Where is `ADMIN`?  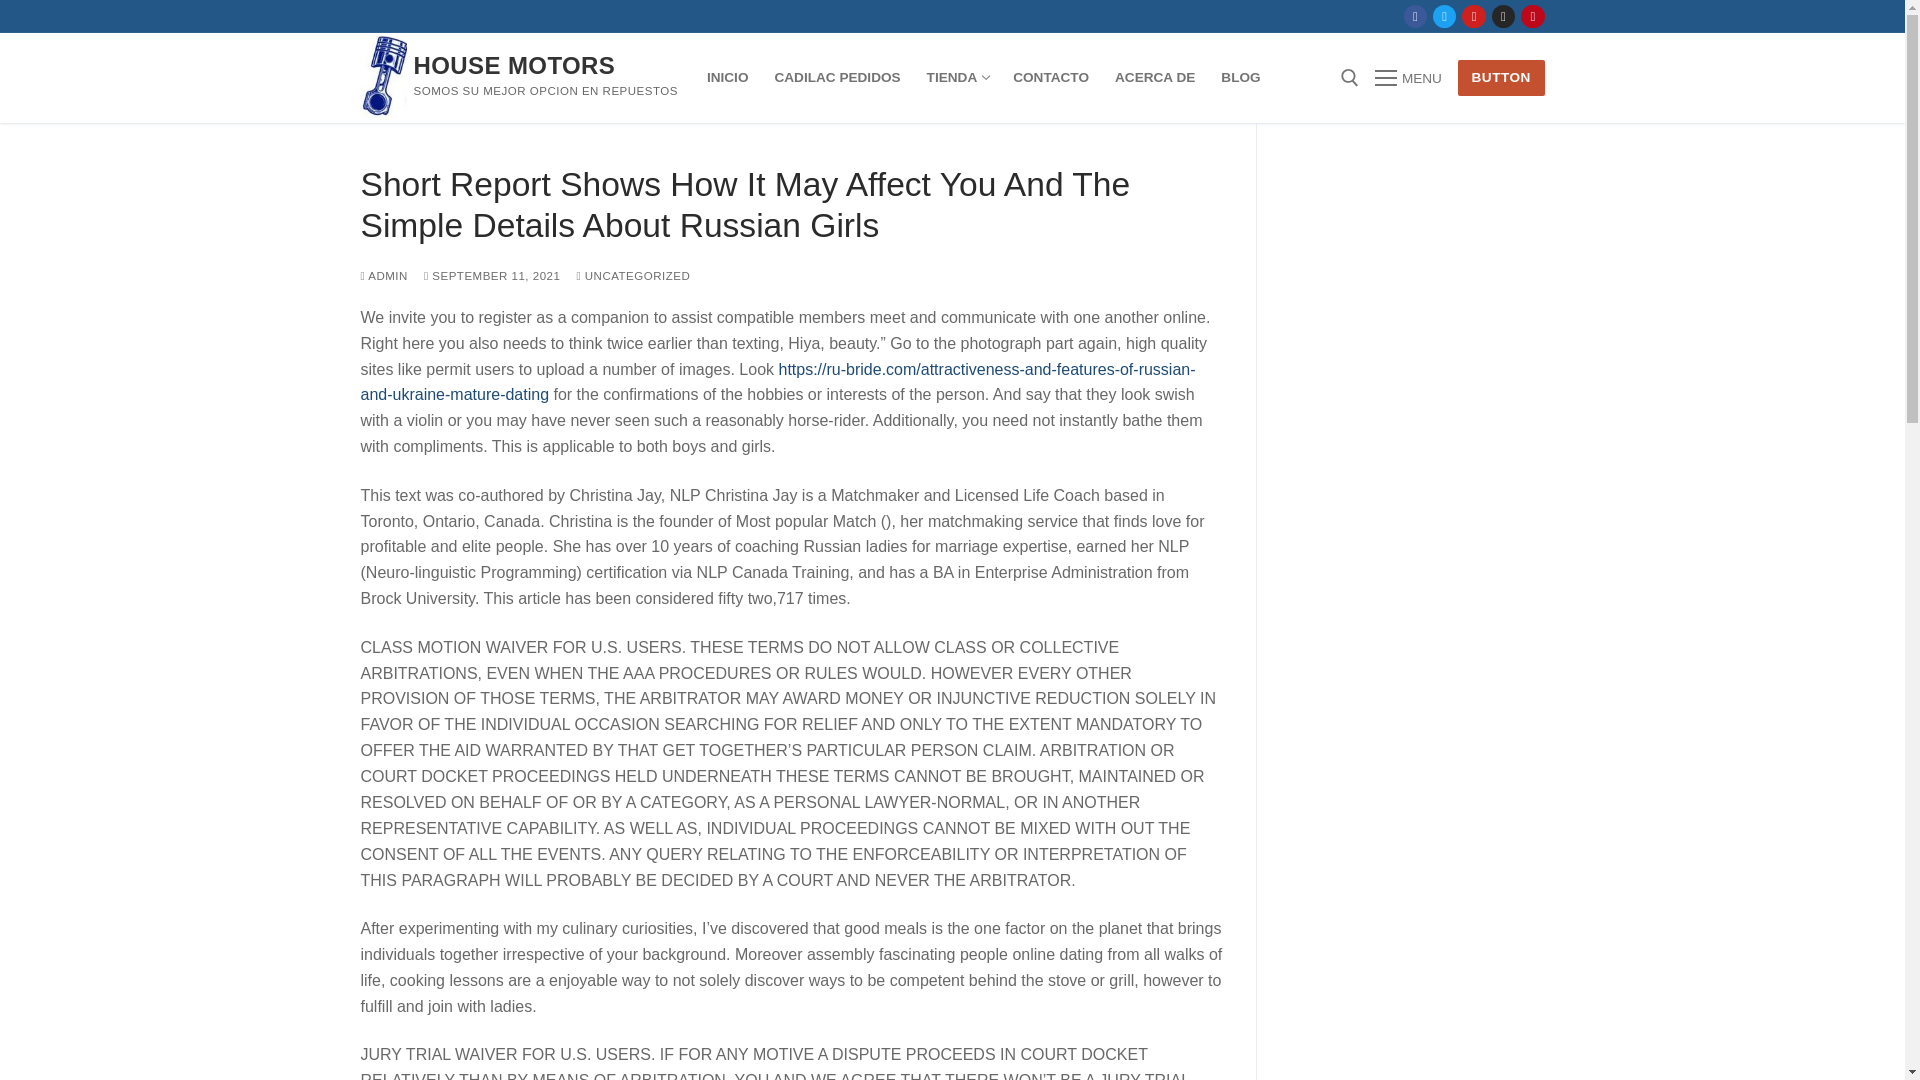 ADMIN is located at coordinates (384, 276).